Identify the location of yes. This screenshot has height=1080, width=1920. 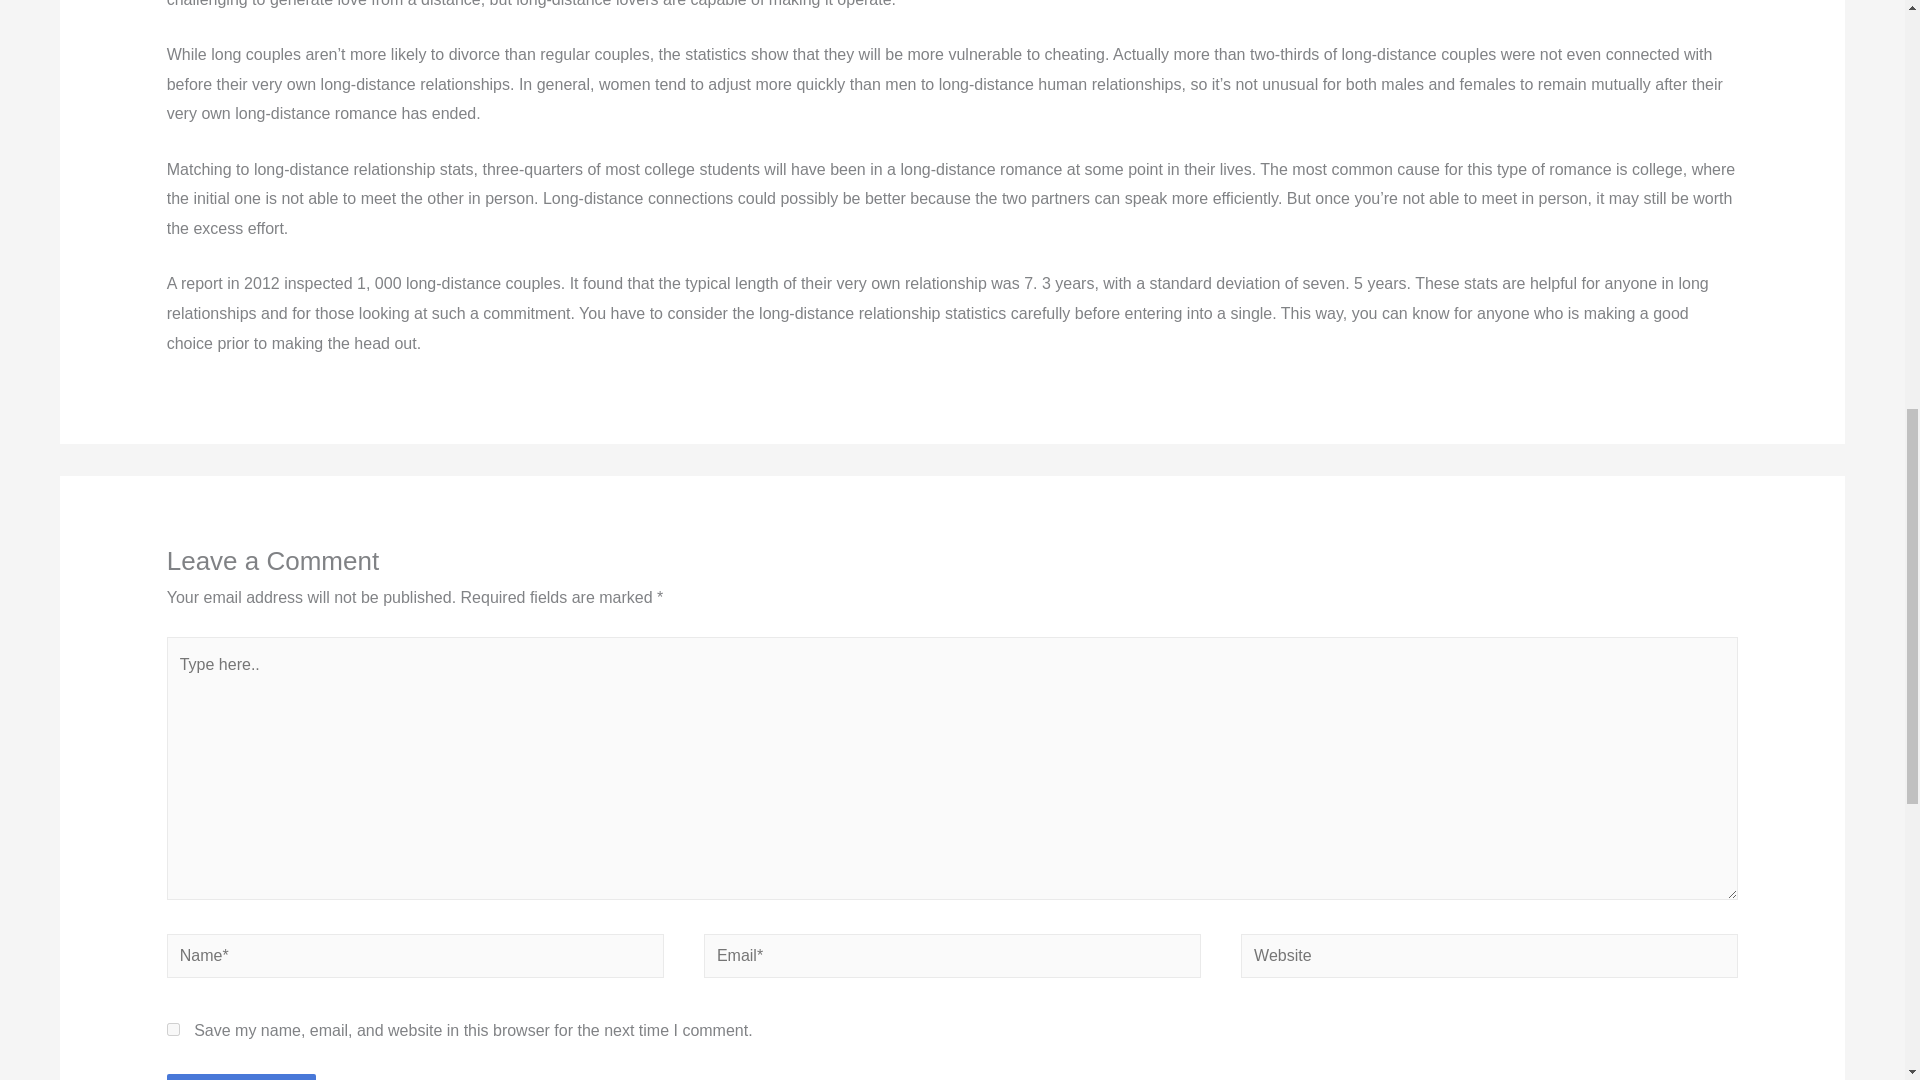
(174, 1028).